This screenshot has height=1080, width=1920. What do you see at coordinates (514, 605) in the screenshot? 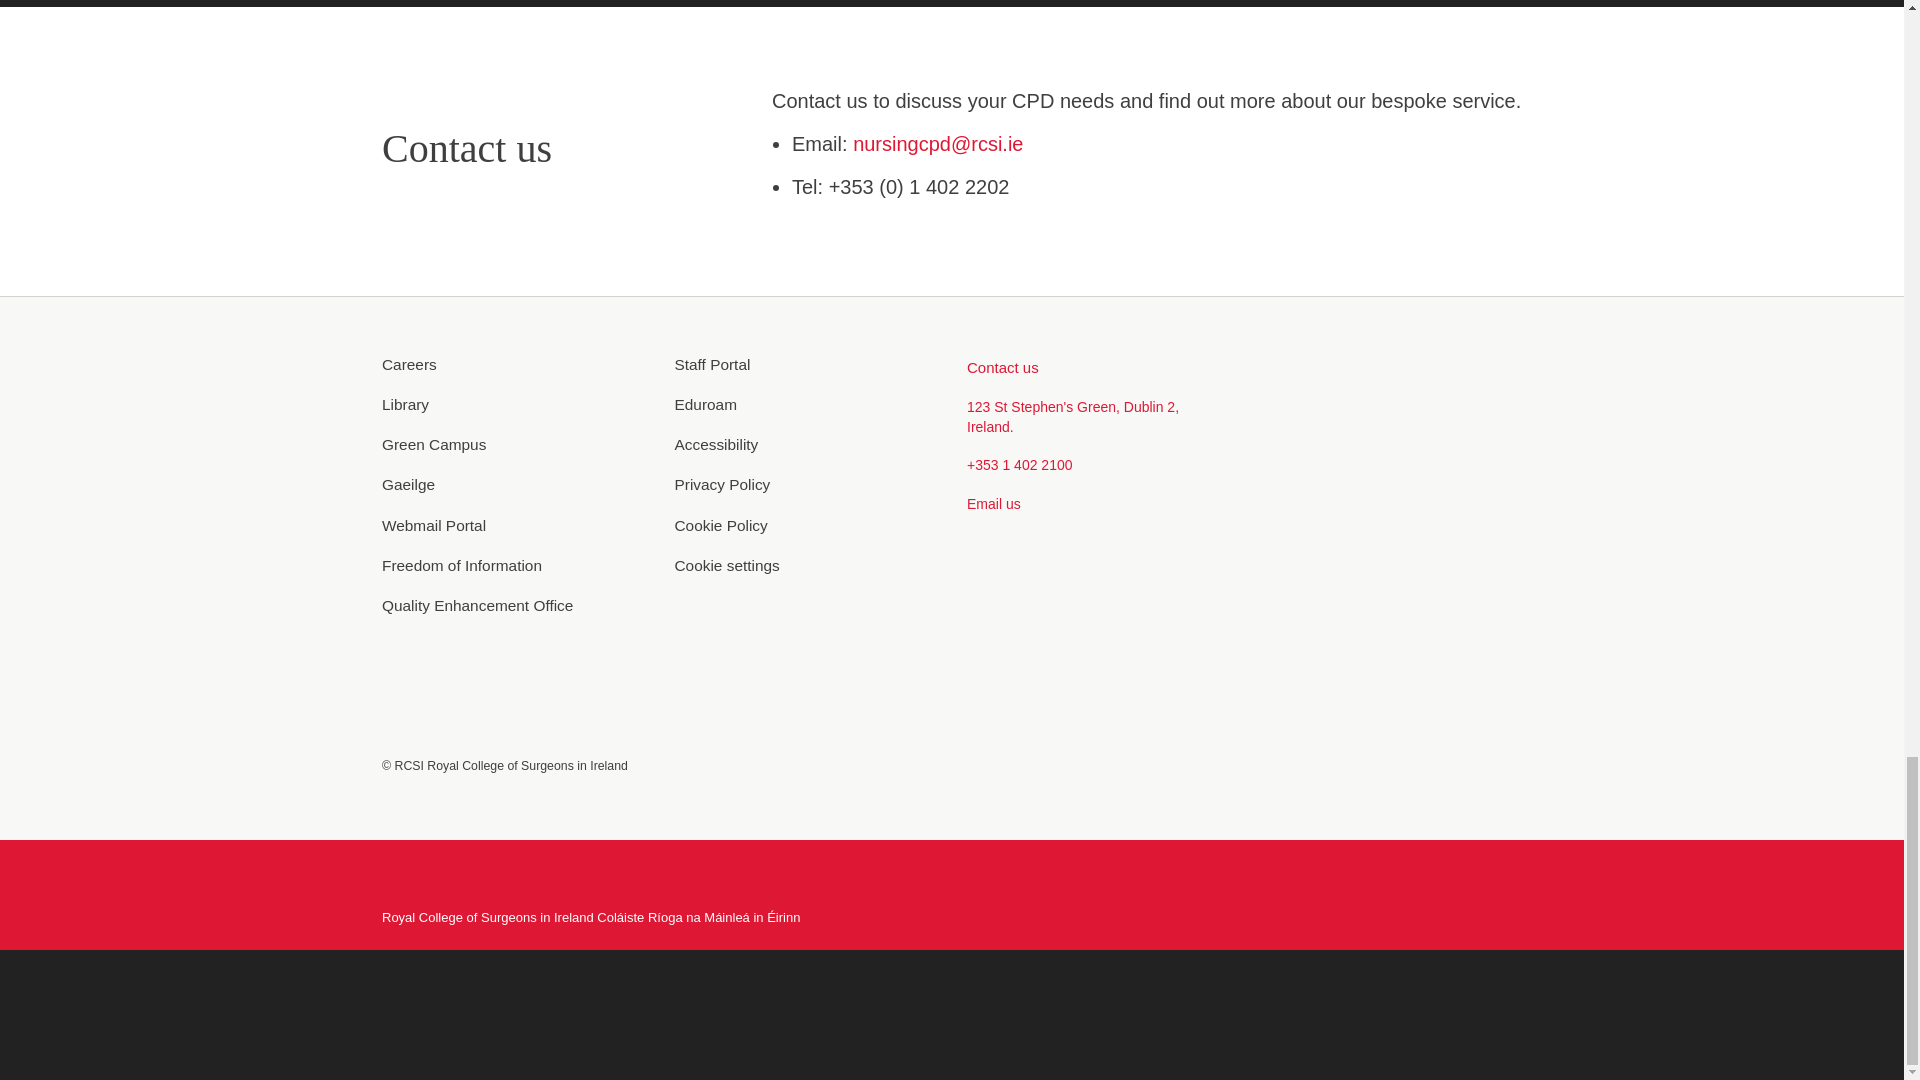
I see `Quality Enhancement Office` at bounding box center [514, 605].